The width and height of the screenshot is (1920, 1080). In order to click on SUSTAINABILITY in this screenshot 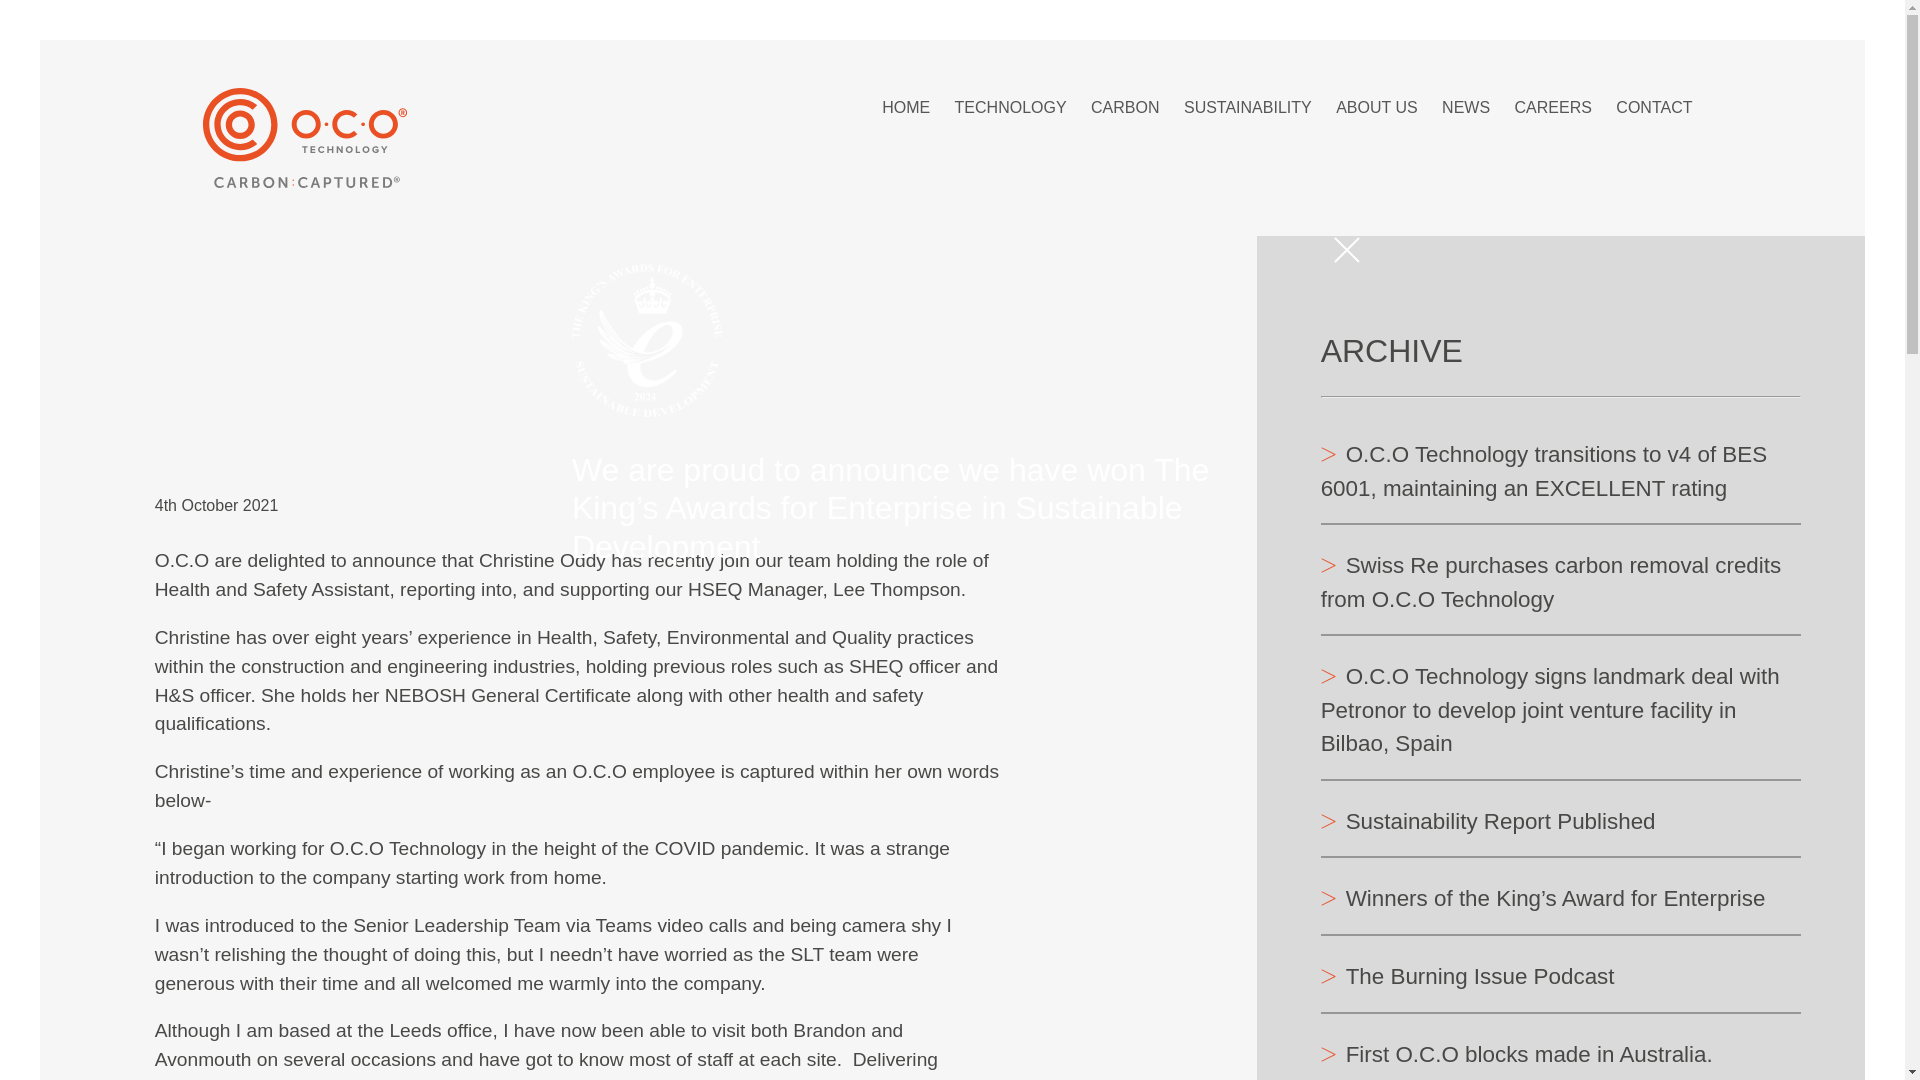, I will do `click(1248, 104)`.